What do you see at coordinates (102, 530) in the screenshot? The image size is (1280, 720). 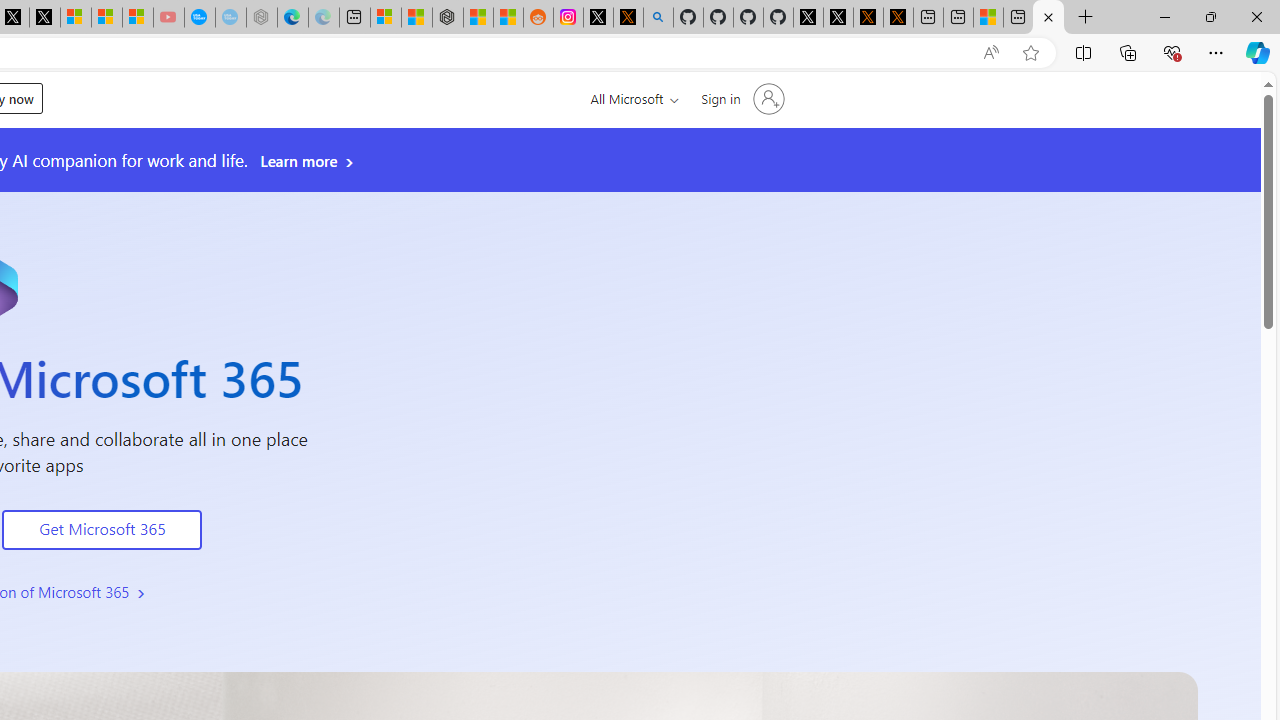 I see `Get Microsoft 365` at bounding box center [102, 530].